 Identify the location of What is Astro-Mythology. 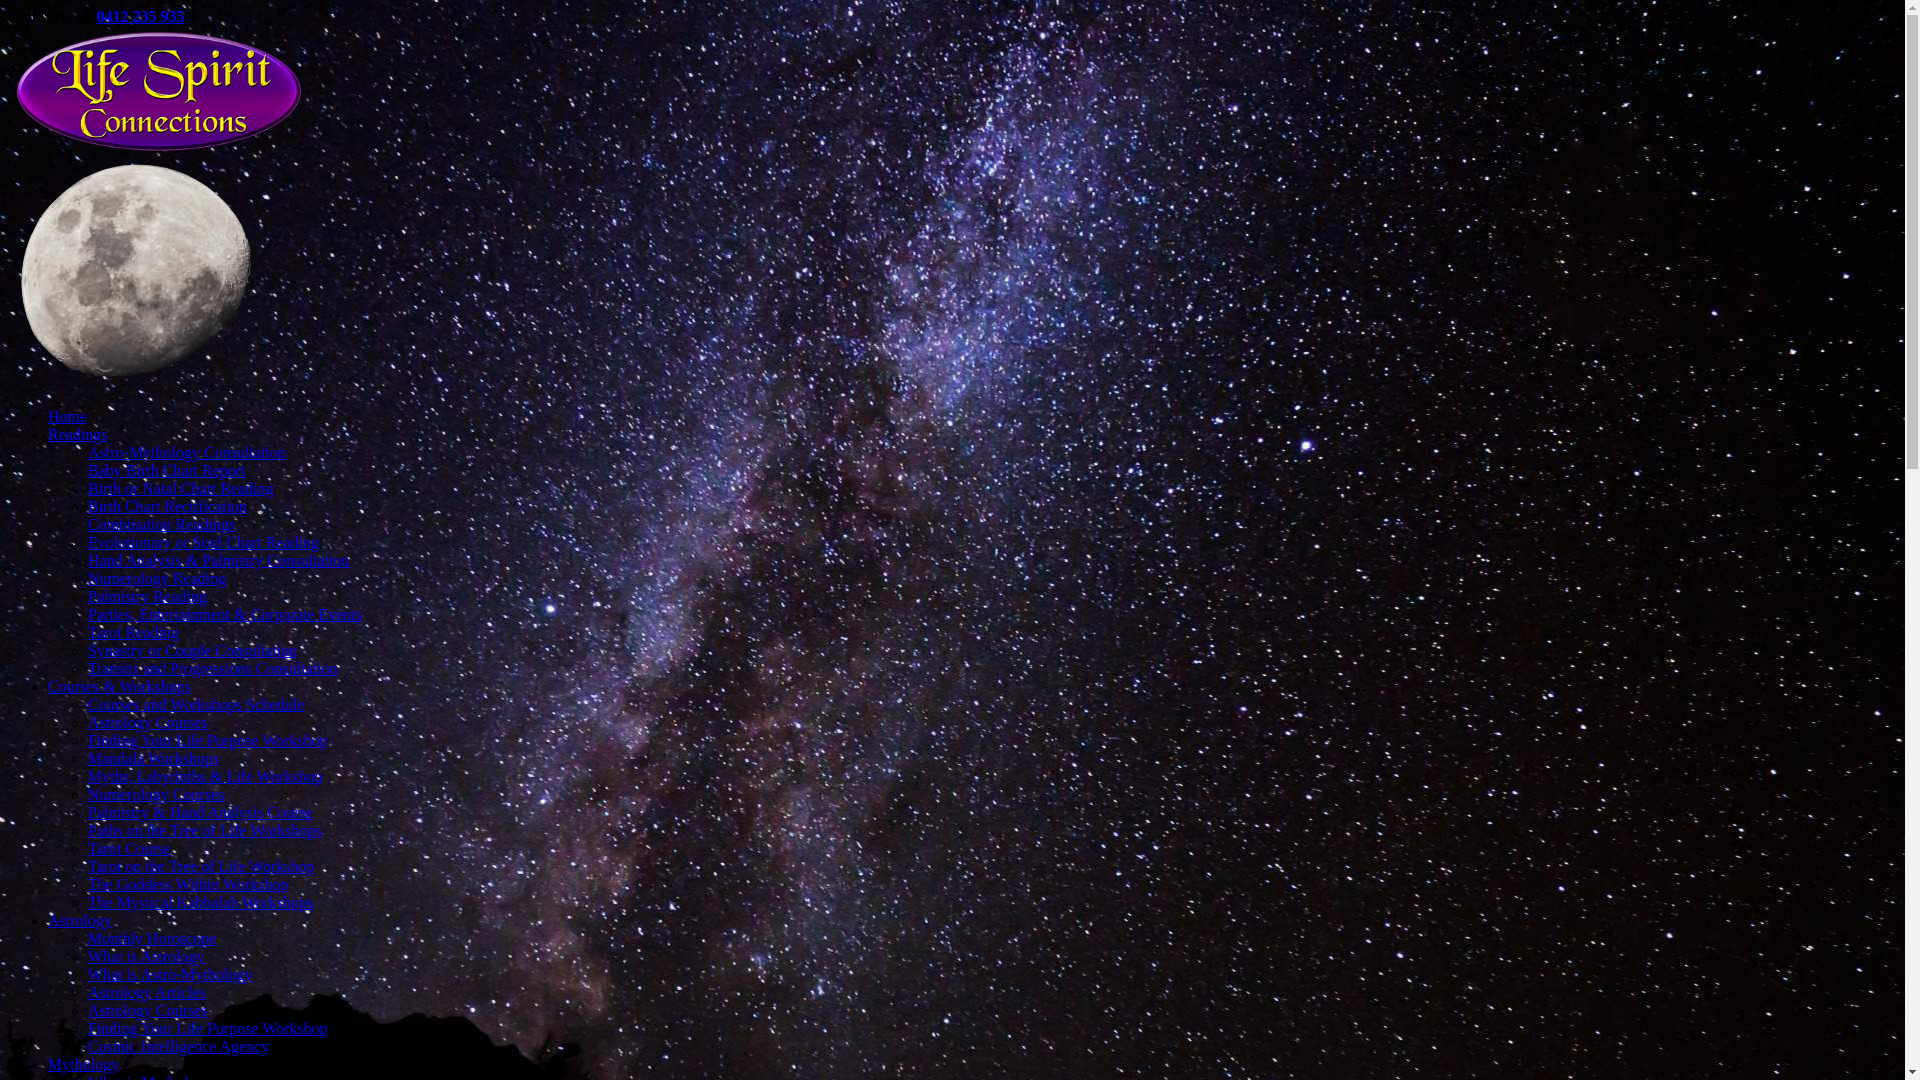
(170, 974).